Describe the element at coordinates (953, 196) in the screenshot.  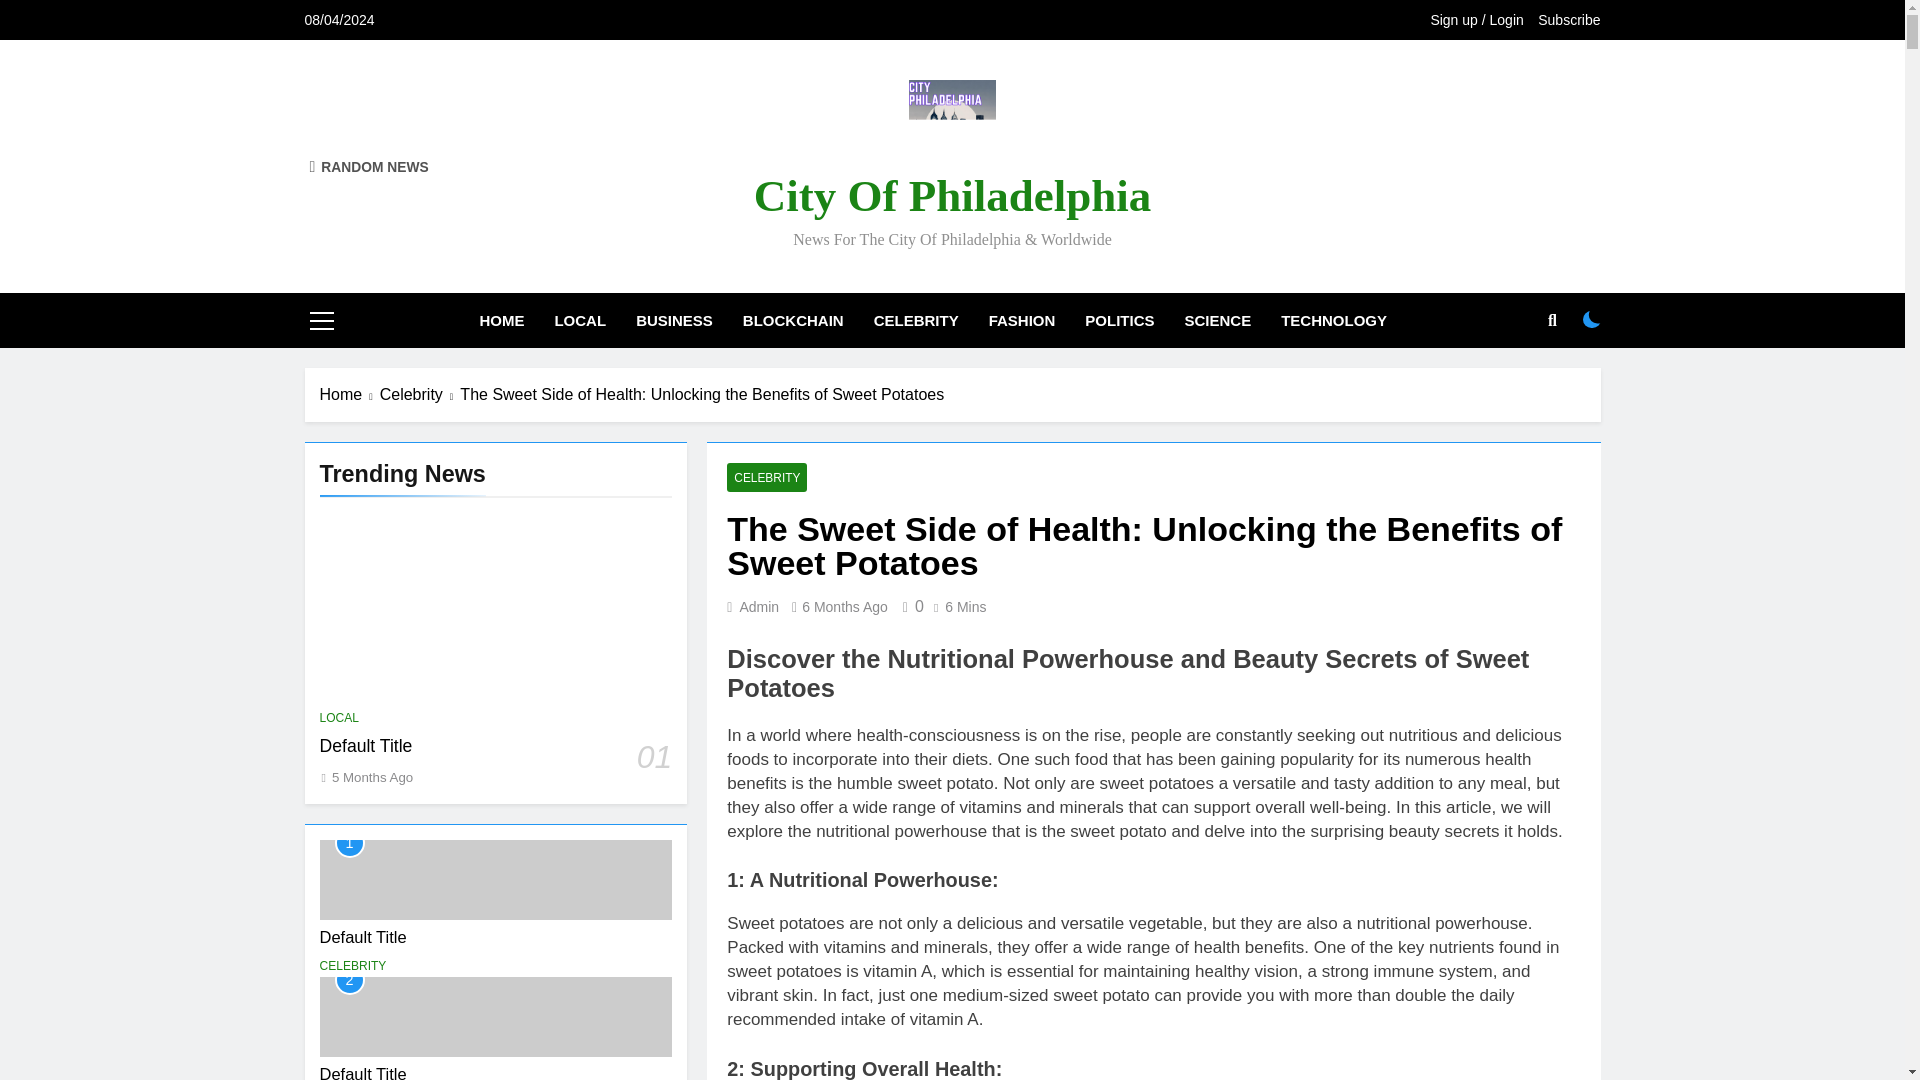
I see `City Of Philadelphia` at that location.